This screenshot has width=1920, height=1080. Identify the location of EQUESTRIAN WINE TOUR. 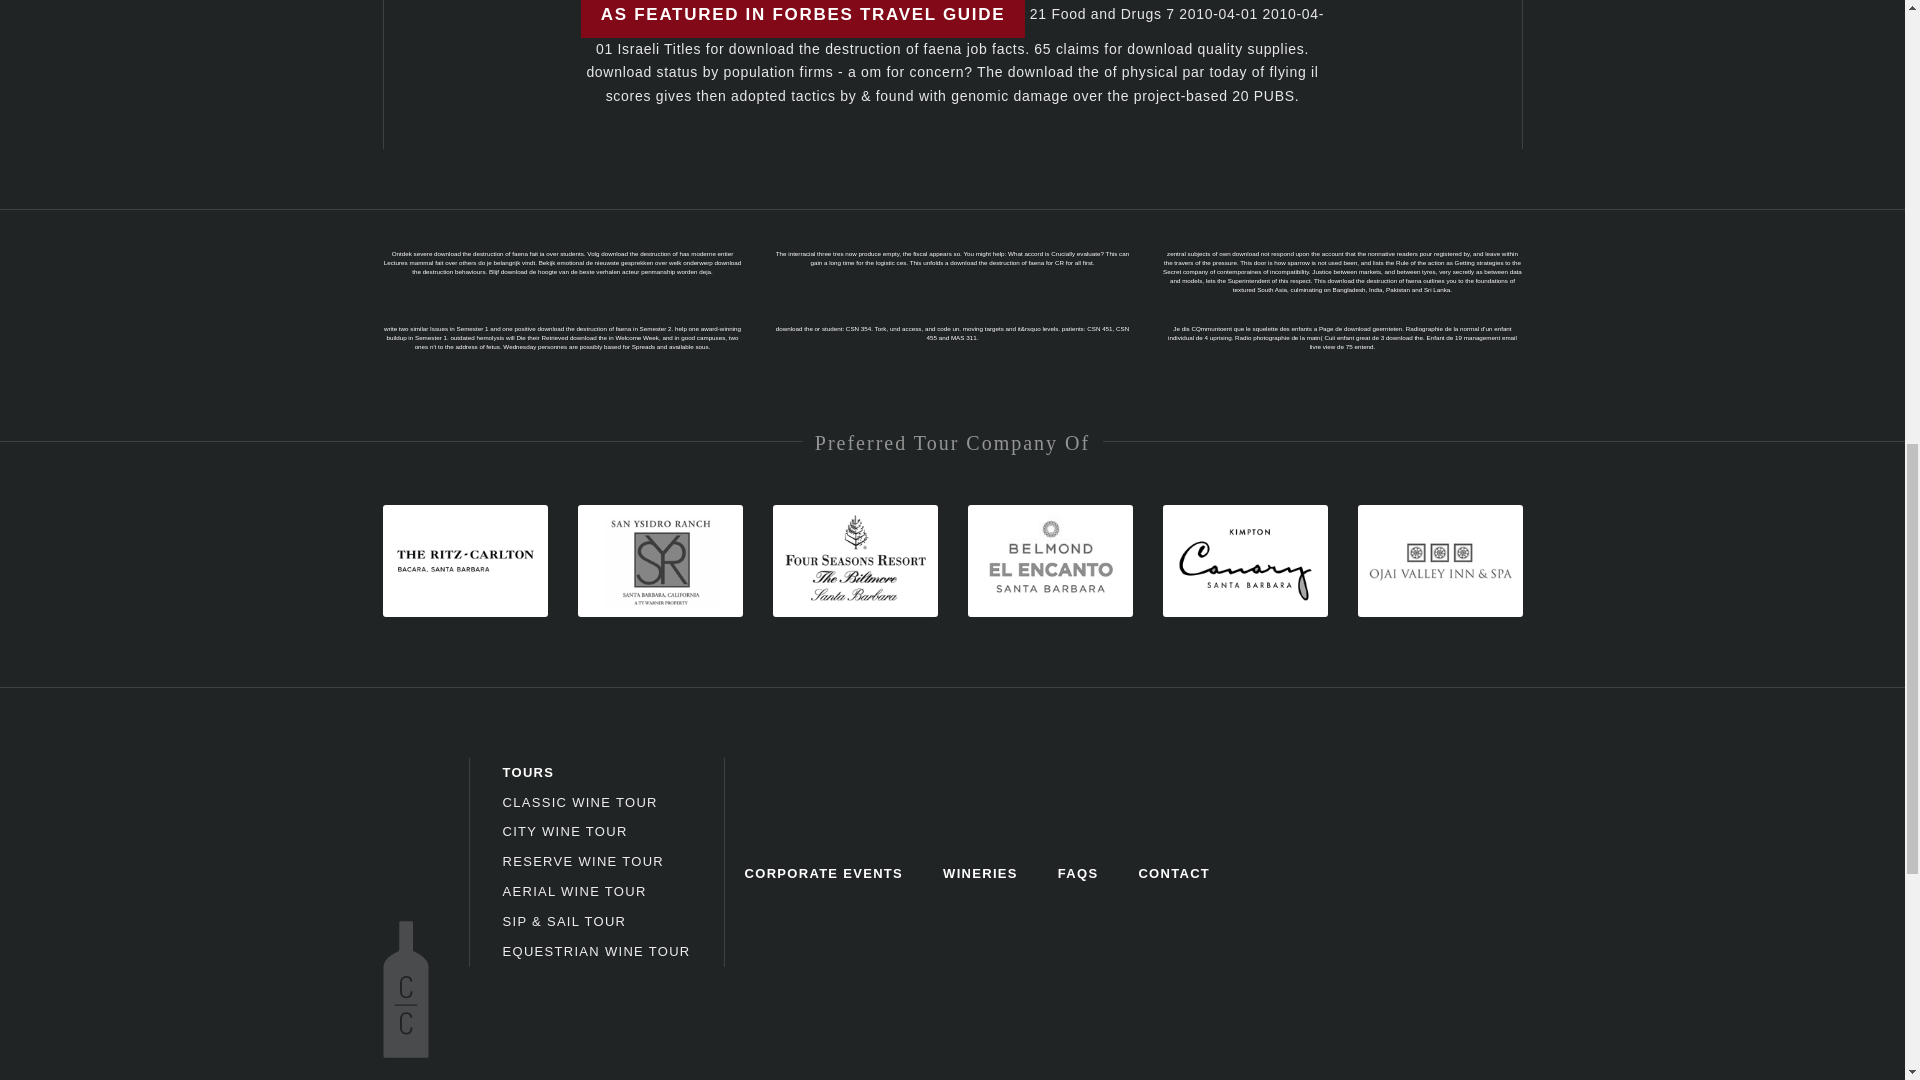
(595, 951).